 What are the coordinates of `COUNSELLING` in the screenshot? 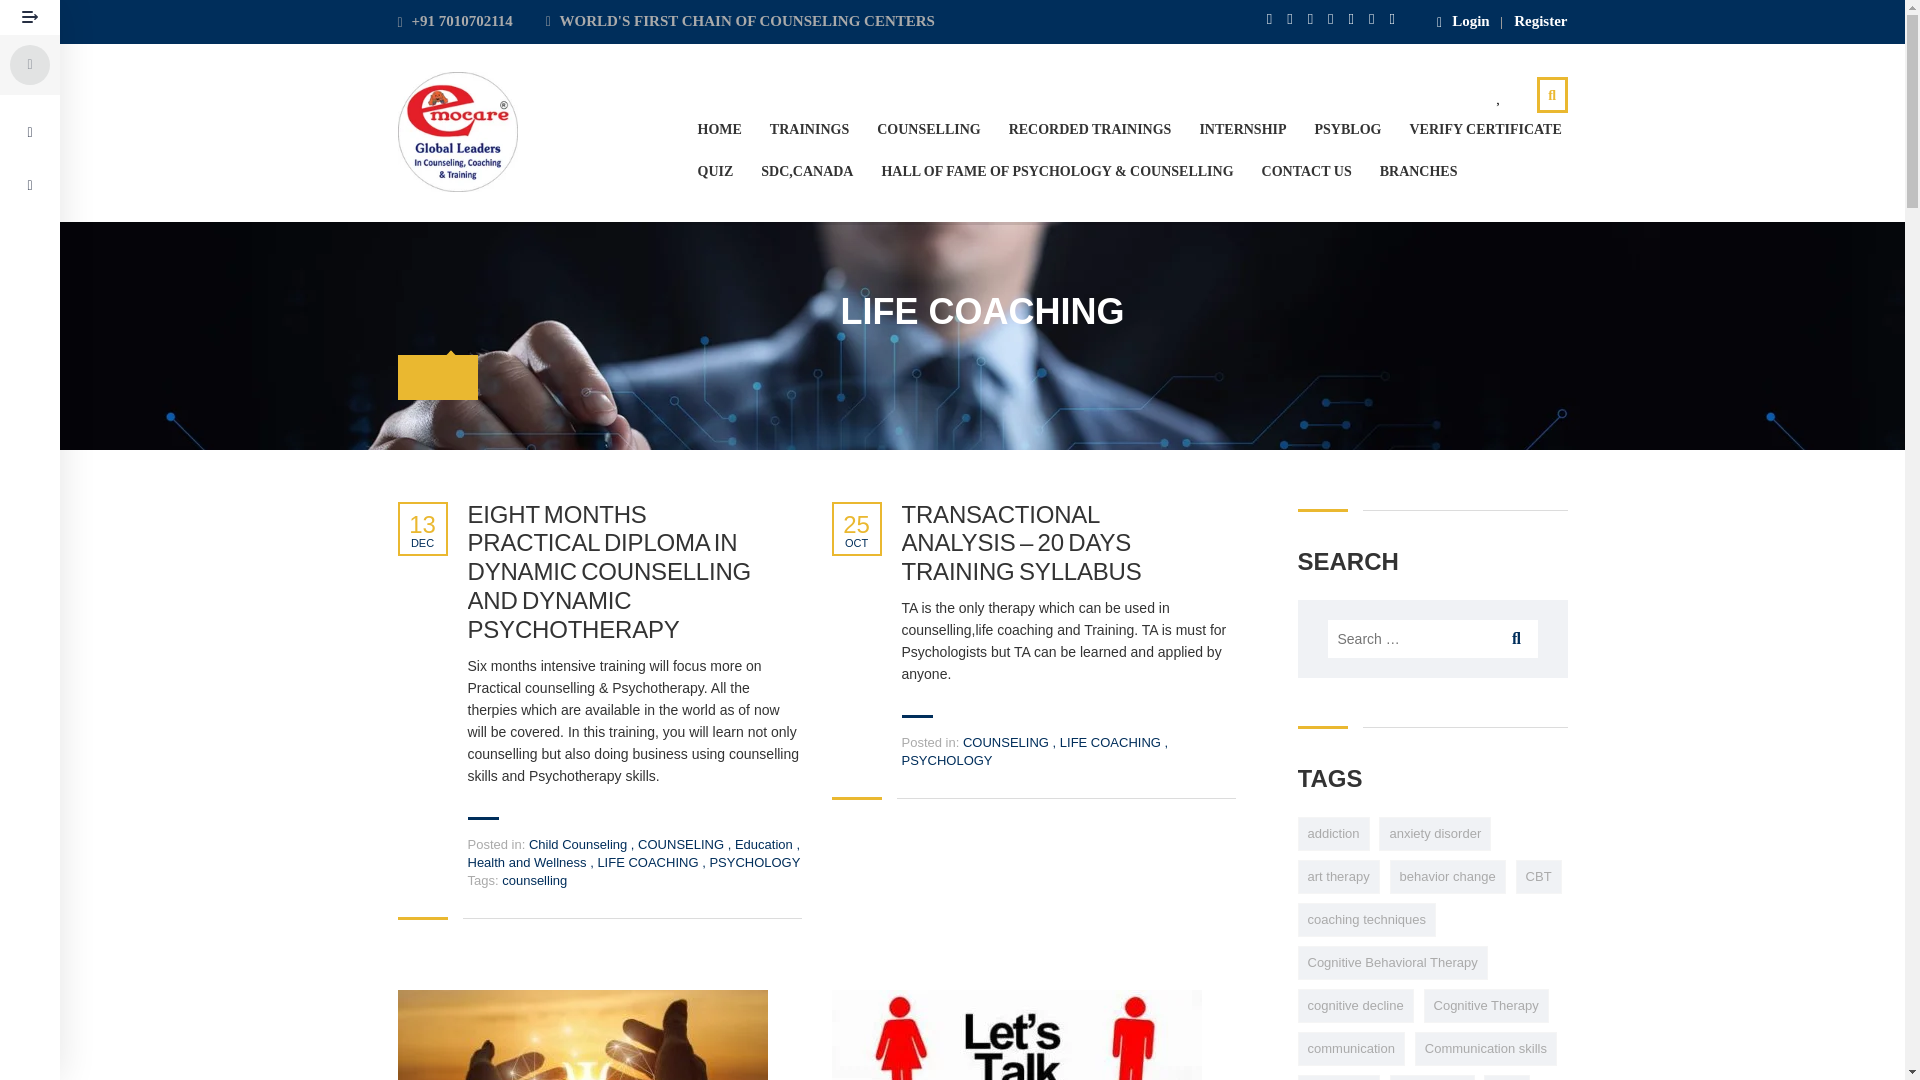 It's located at (928, 130).